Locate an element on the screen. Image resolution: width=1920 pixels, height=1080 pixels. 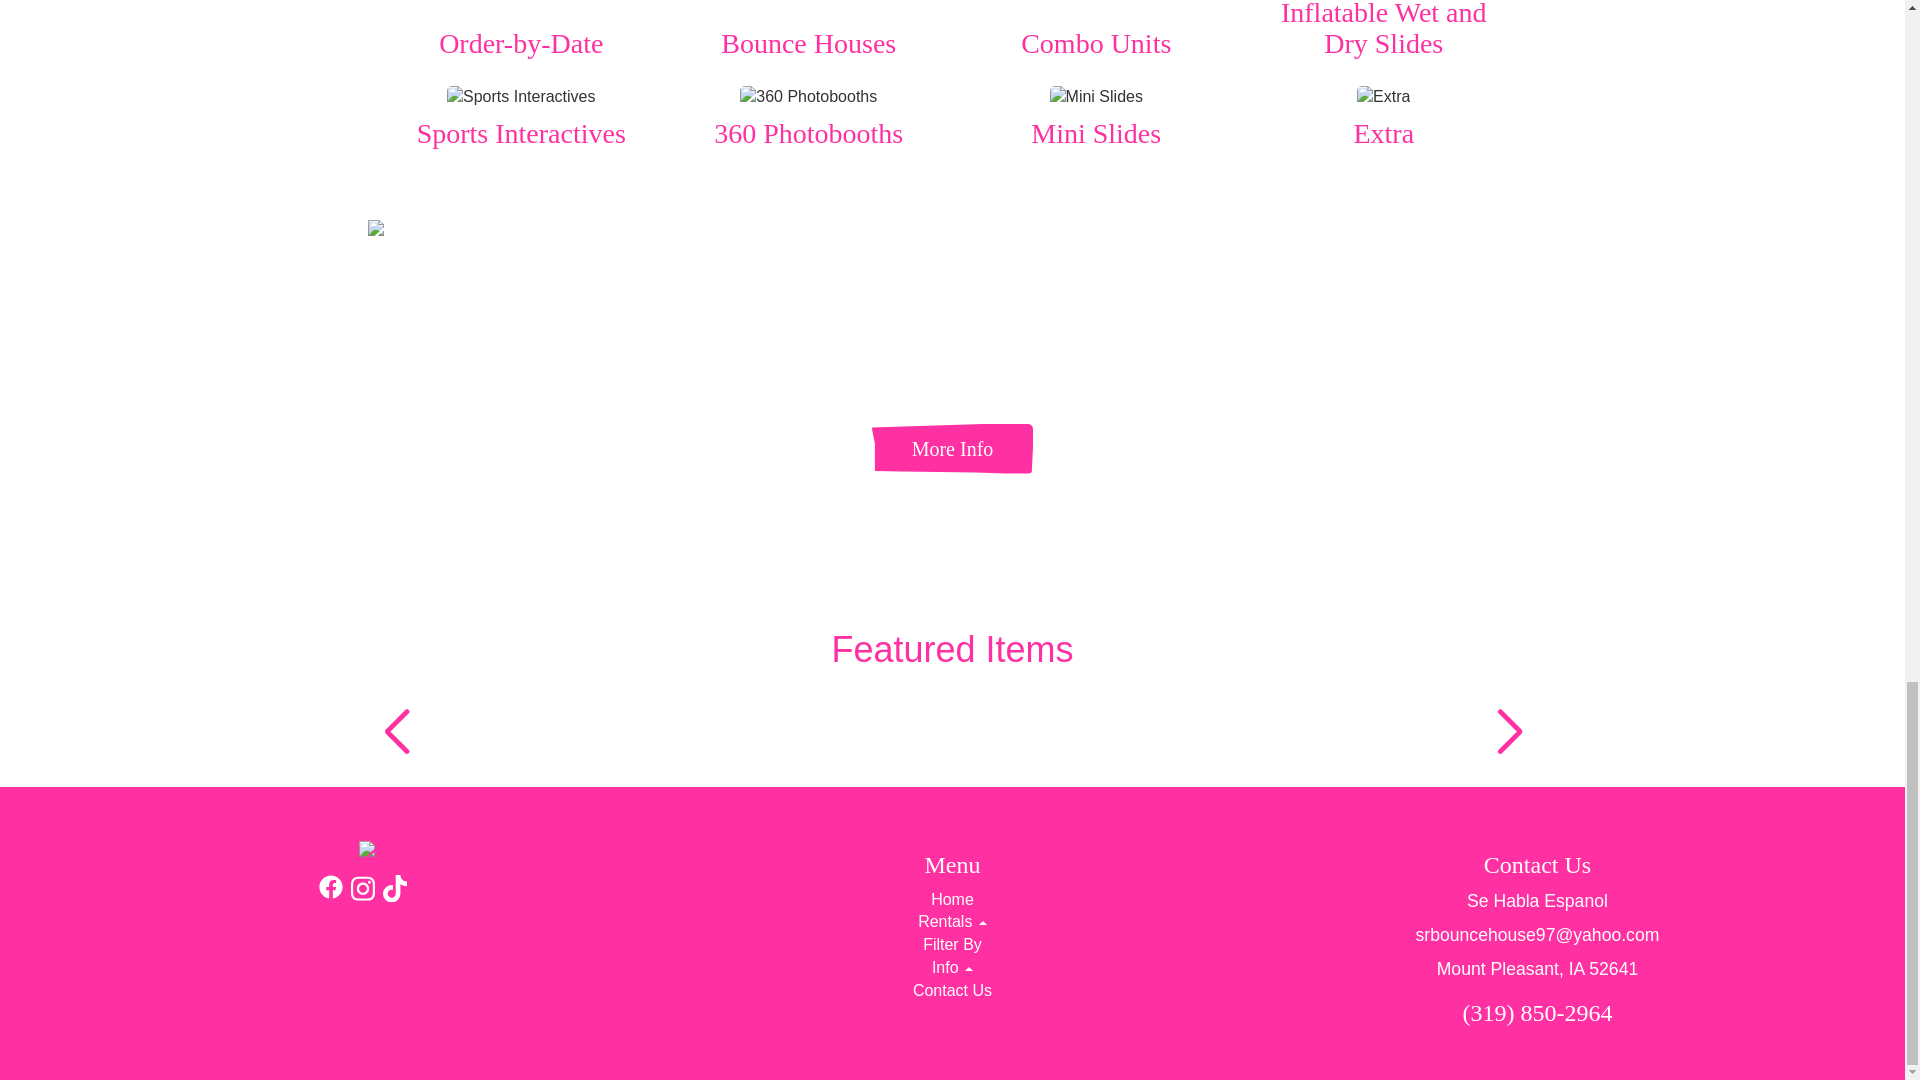
360 Photobooths is located at coordinates (808, 98).